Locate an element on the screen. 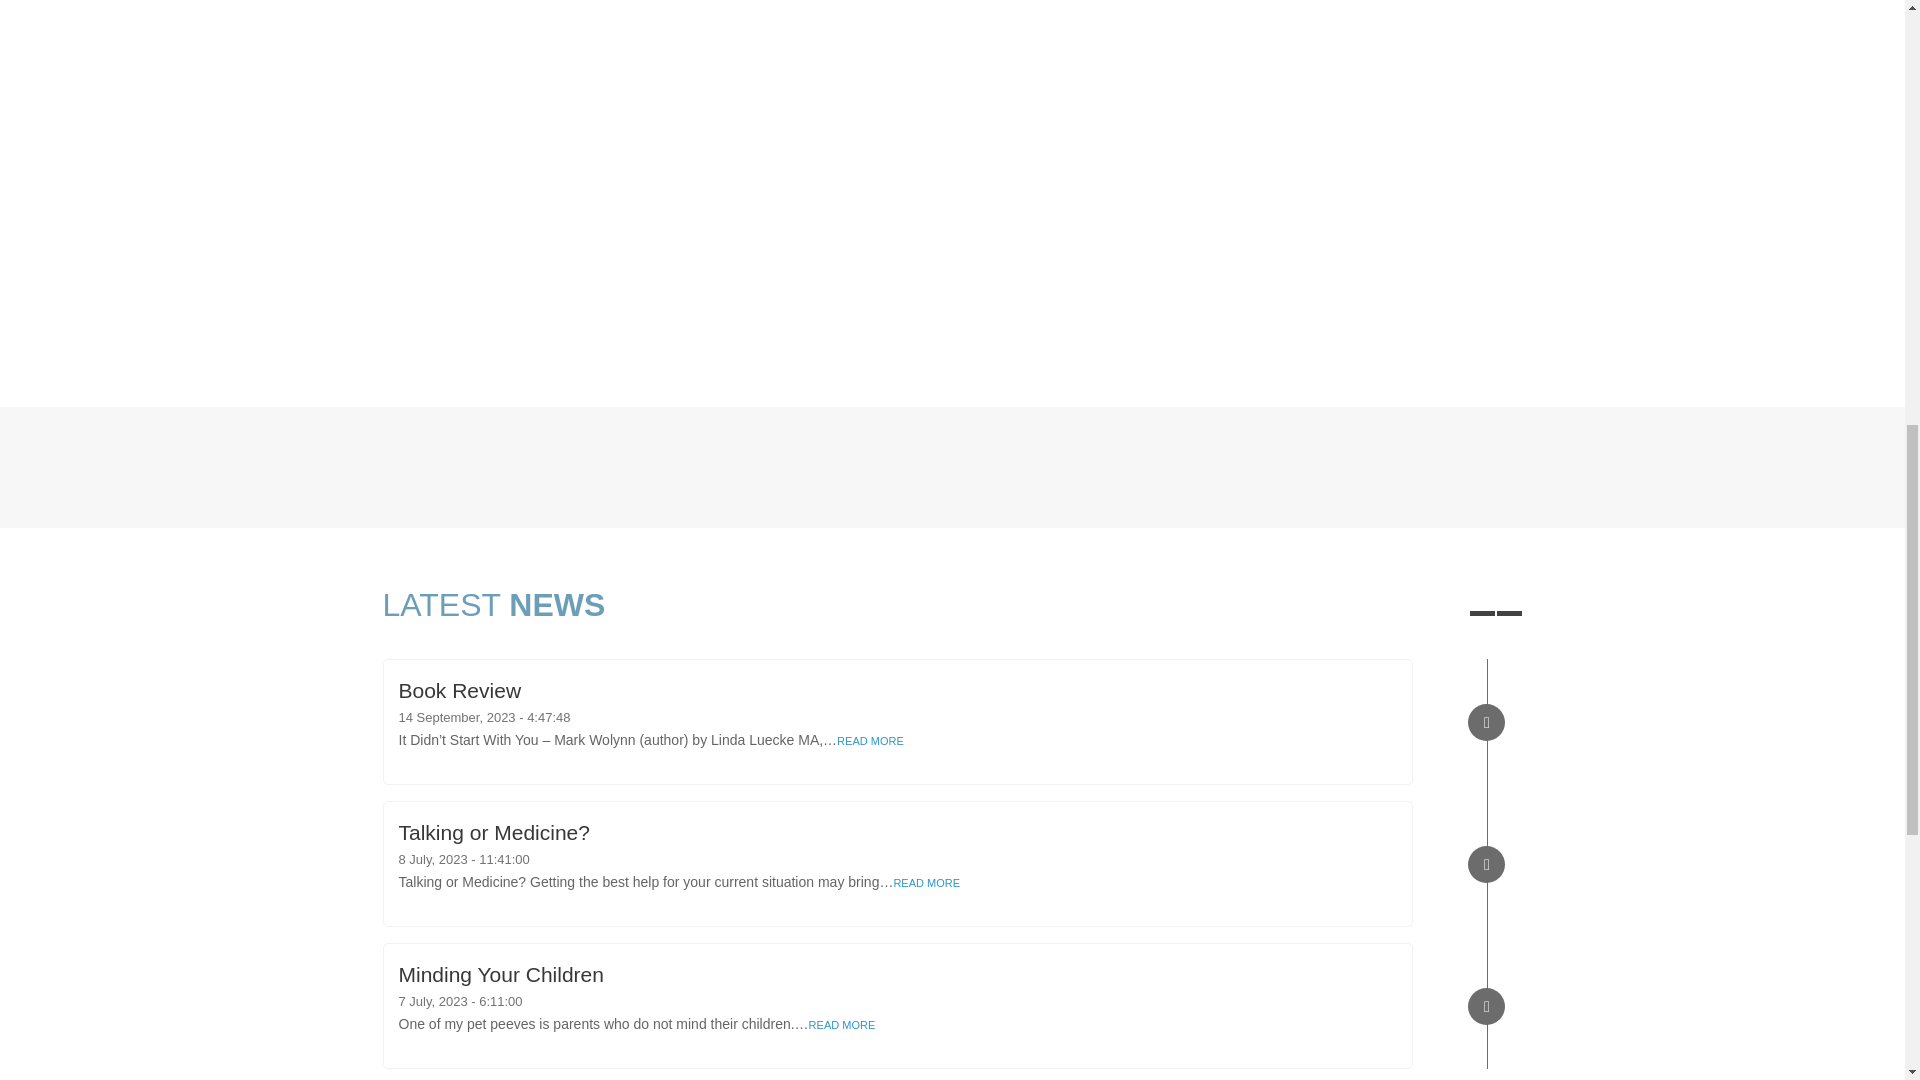  READ MORE is located at coordinates (842, 1025).